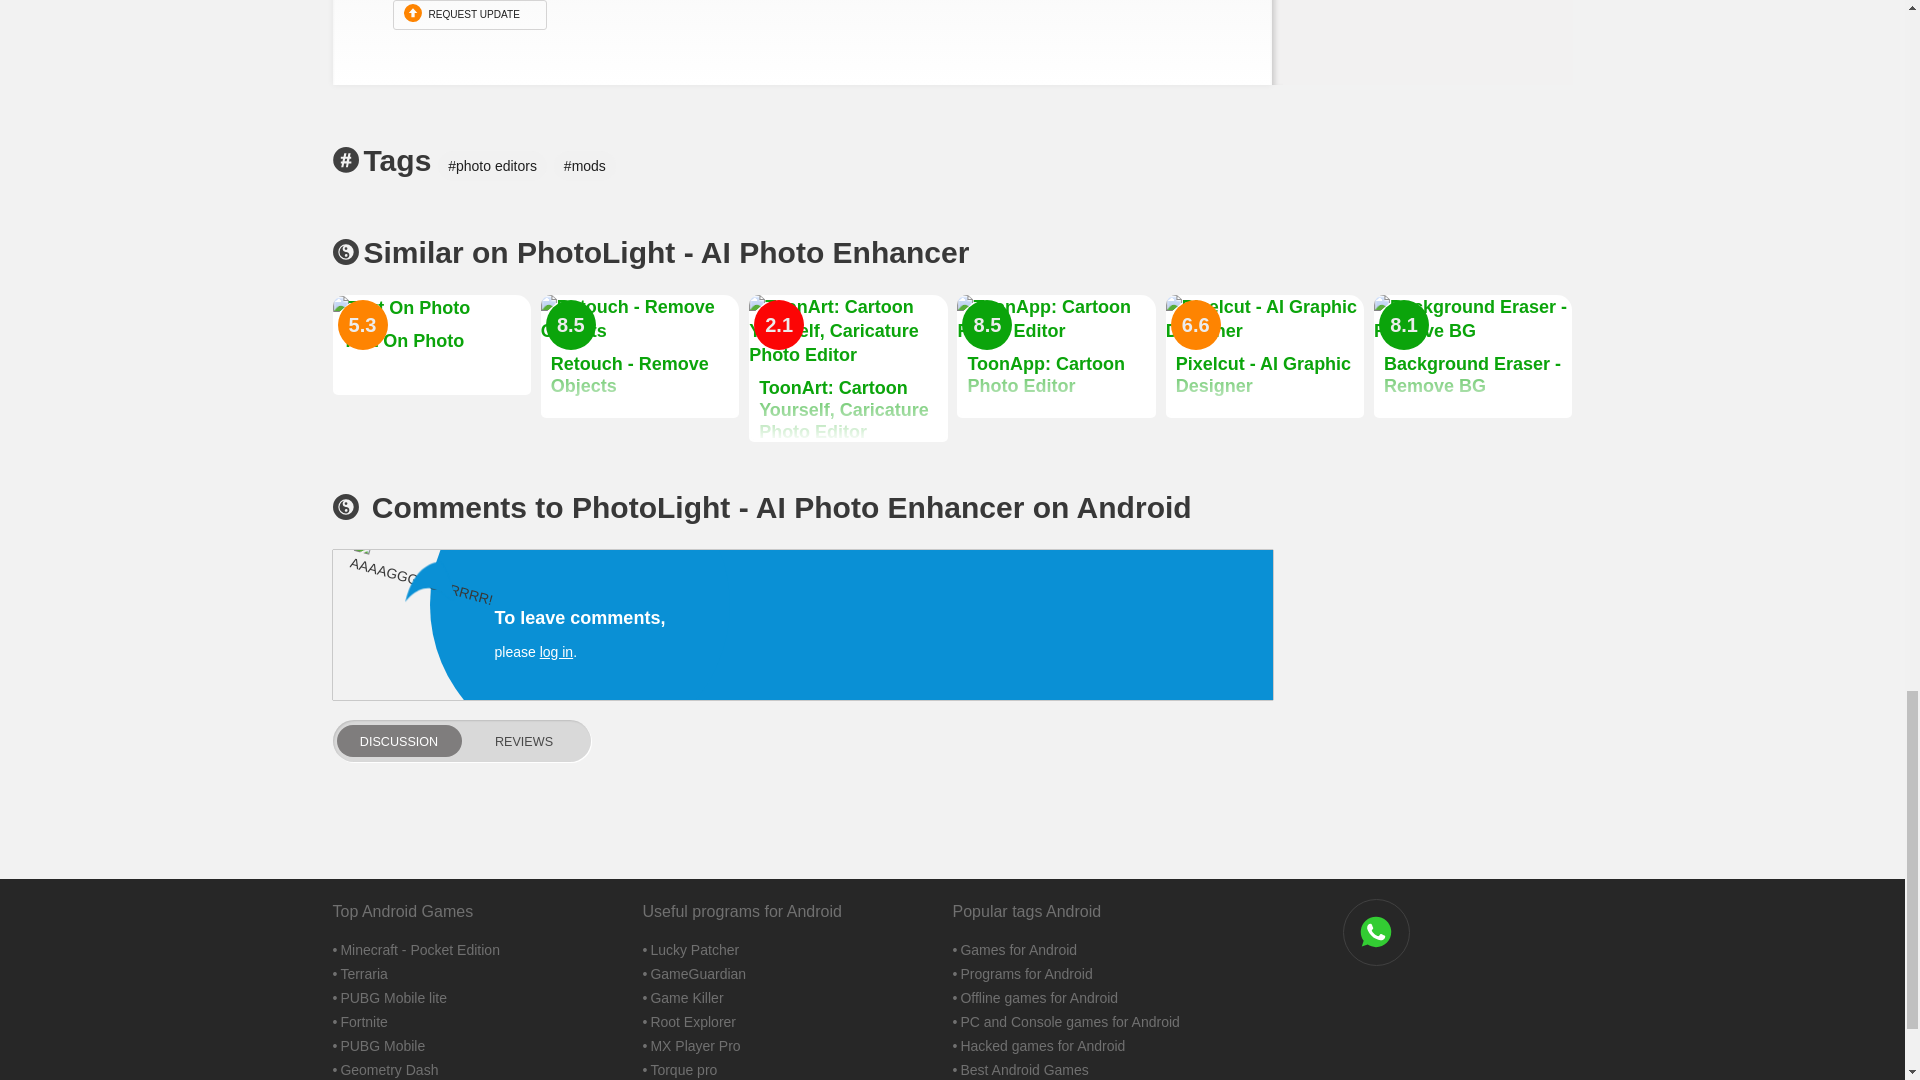 The image size is (1920, 1080). What do you see at coordinates (1376, 932) in the screenshot?
I see `Whatsapp` at bounding box center [1376, 932].